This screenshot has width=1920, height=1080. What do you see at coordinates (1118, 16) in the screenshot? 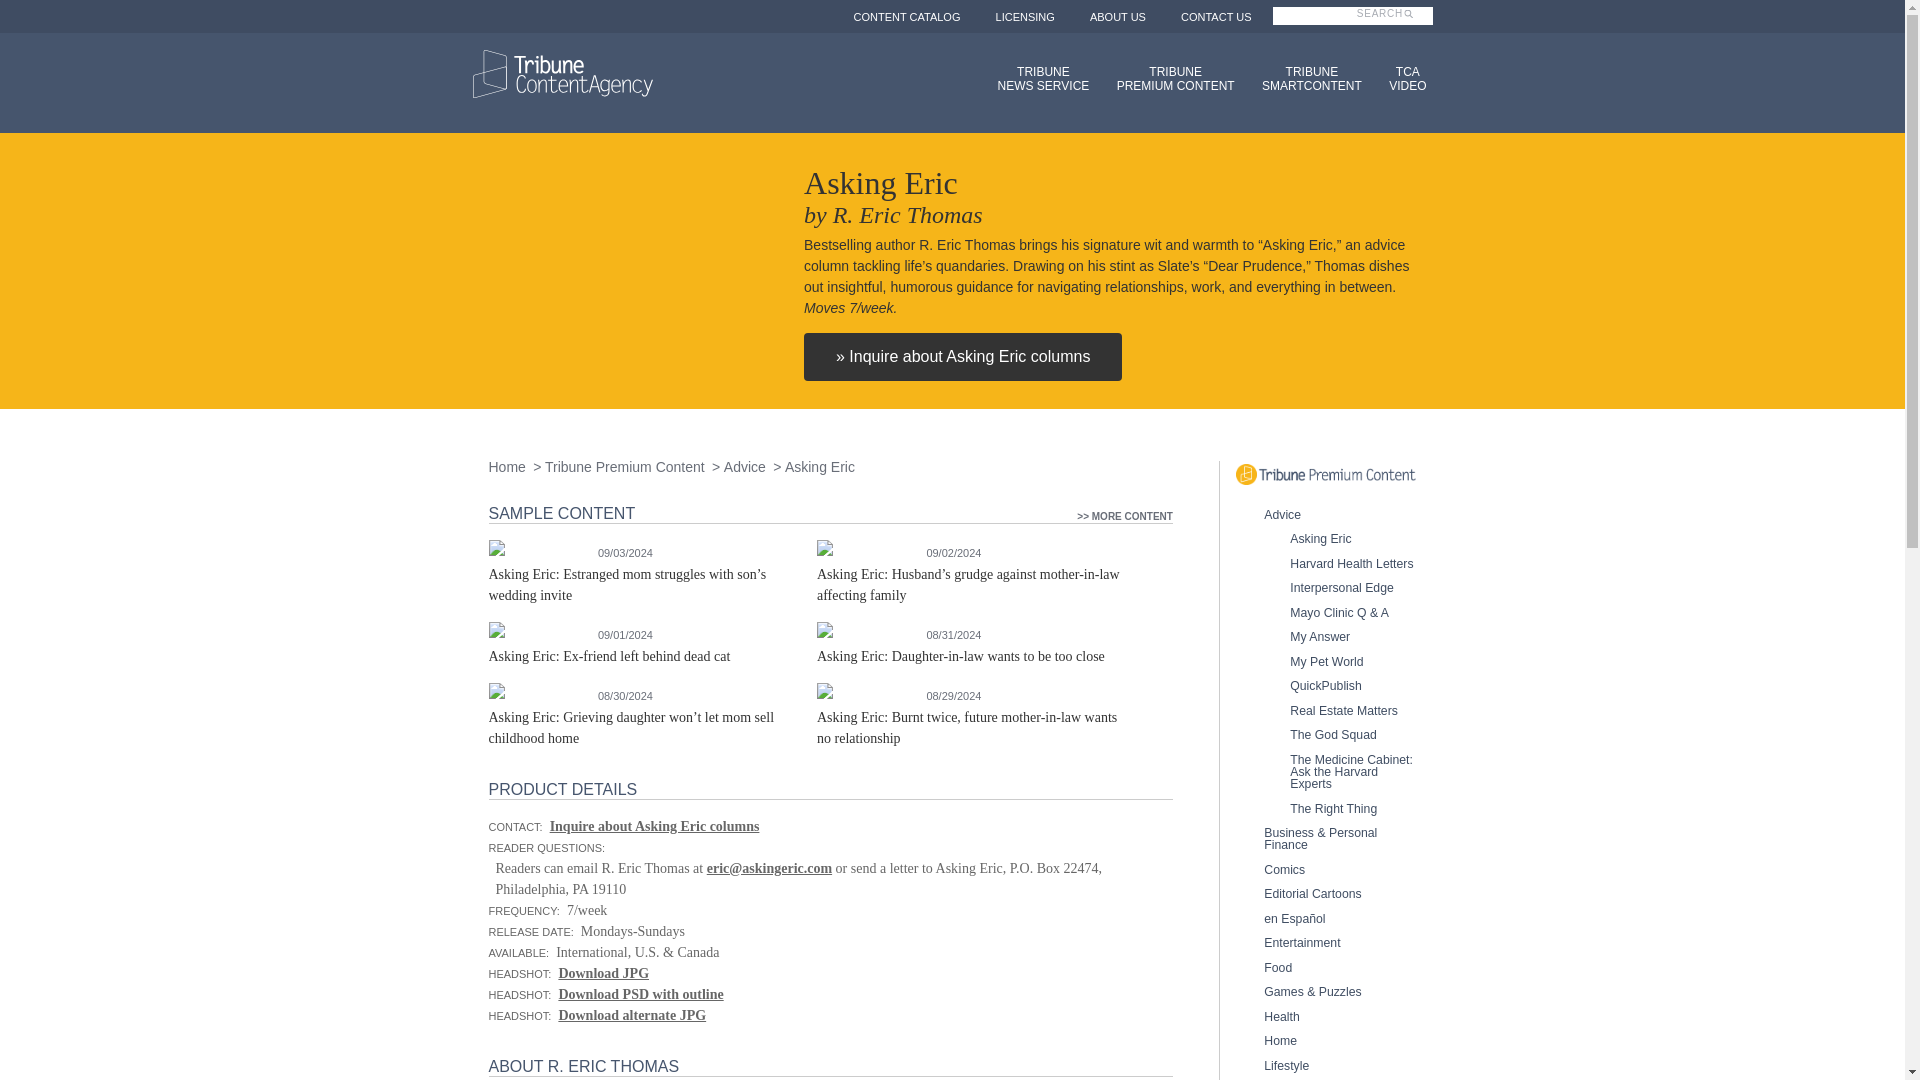
I see `ABOUT US` at bounding box center [1118, 16].